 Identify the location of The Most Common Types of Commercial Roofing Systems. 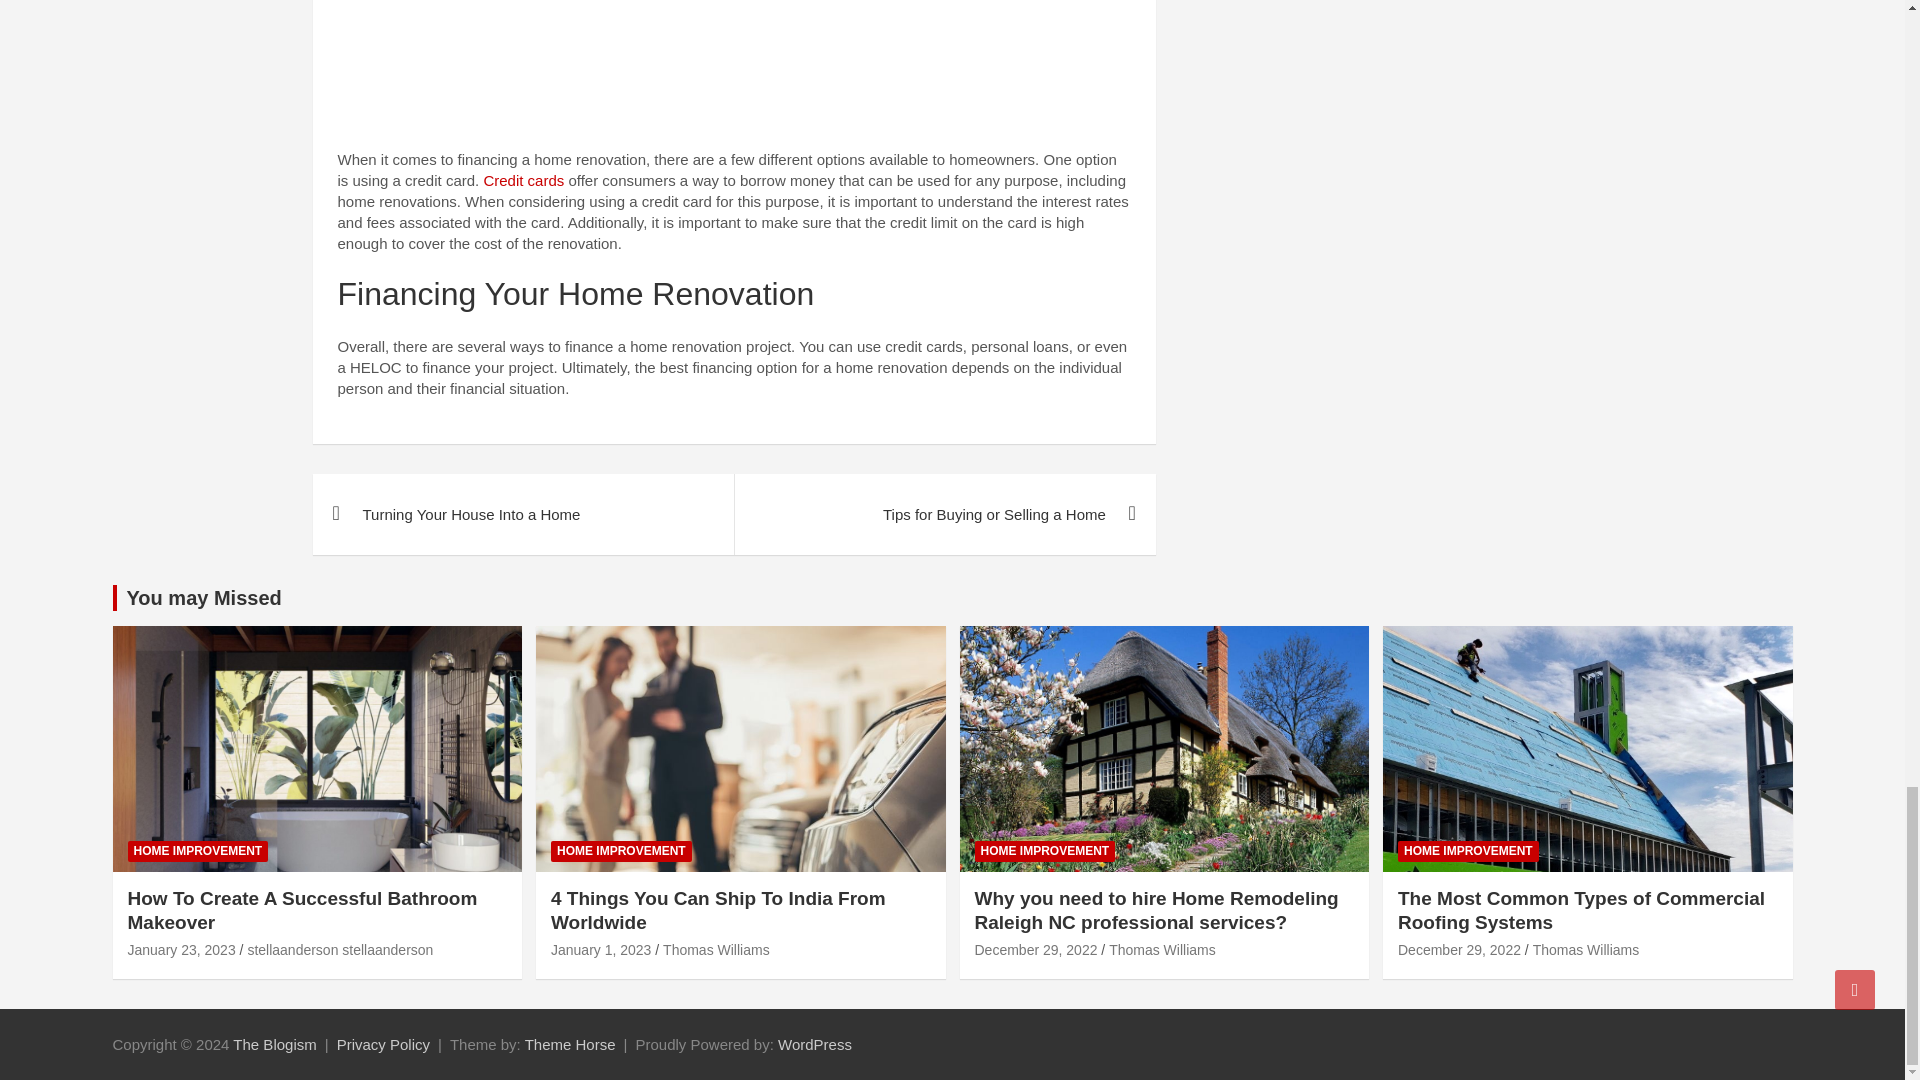
(1458, 949).